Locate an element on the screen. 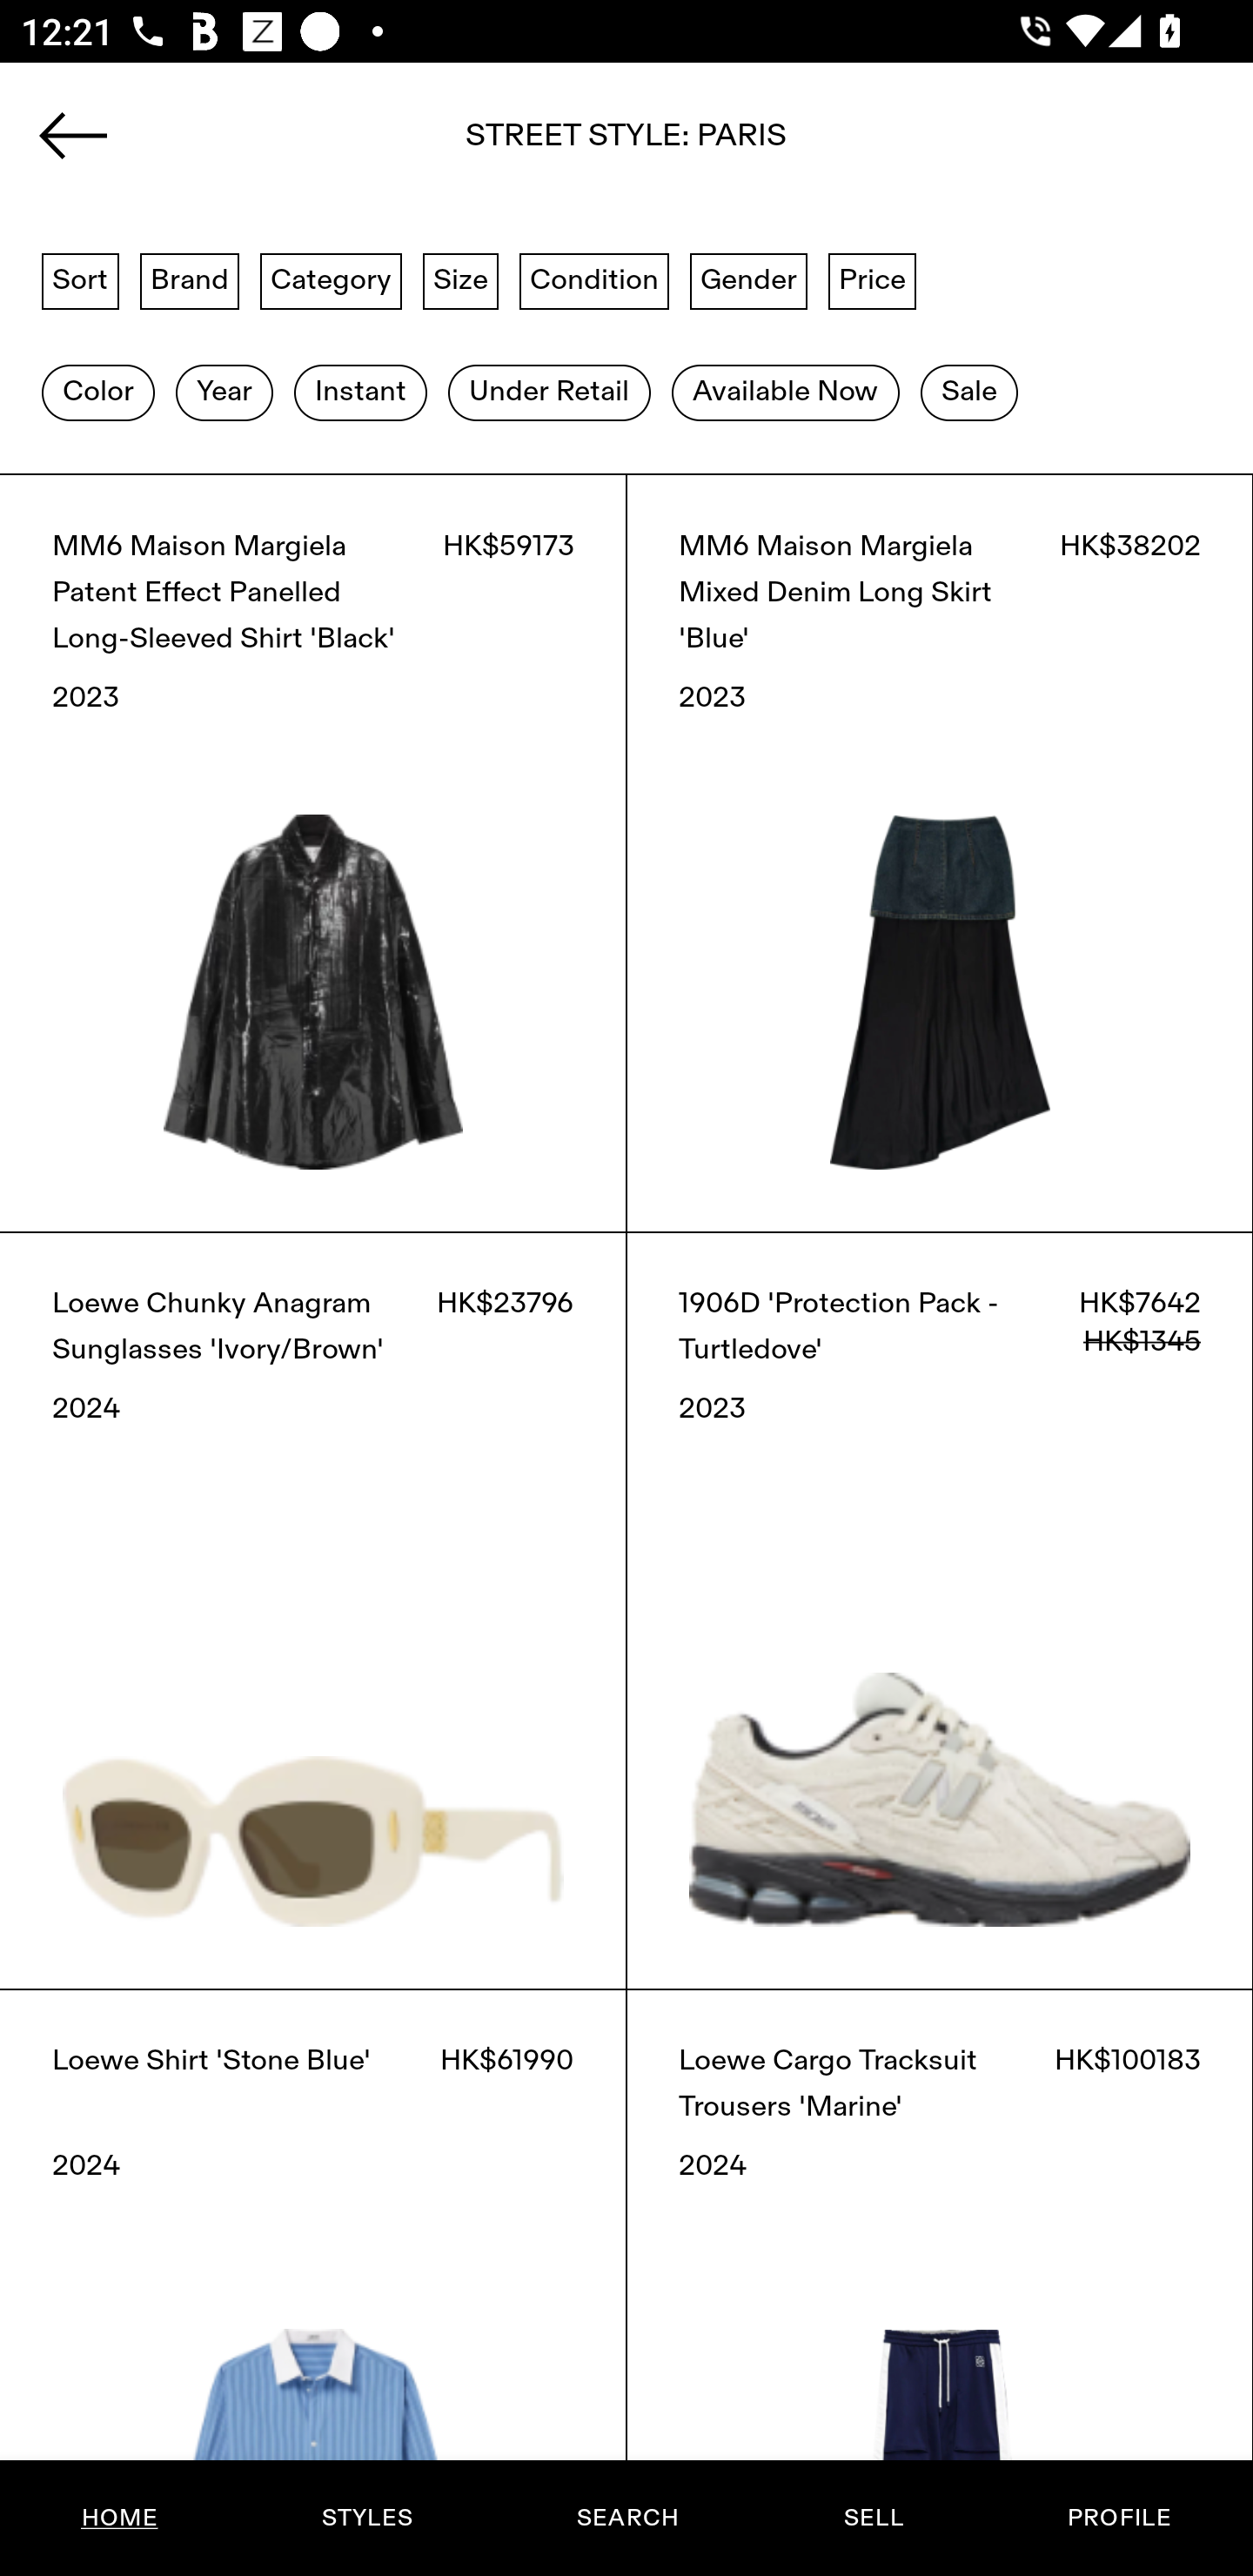  Instant is located at coordinates (360, 392).